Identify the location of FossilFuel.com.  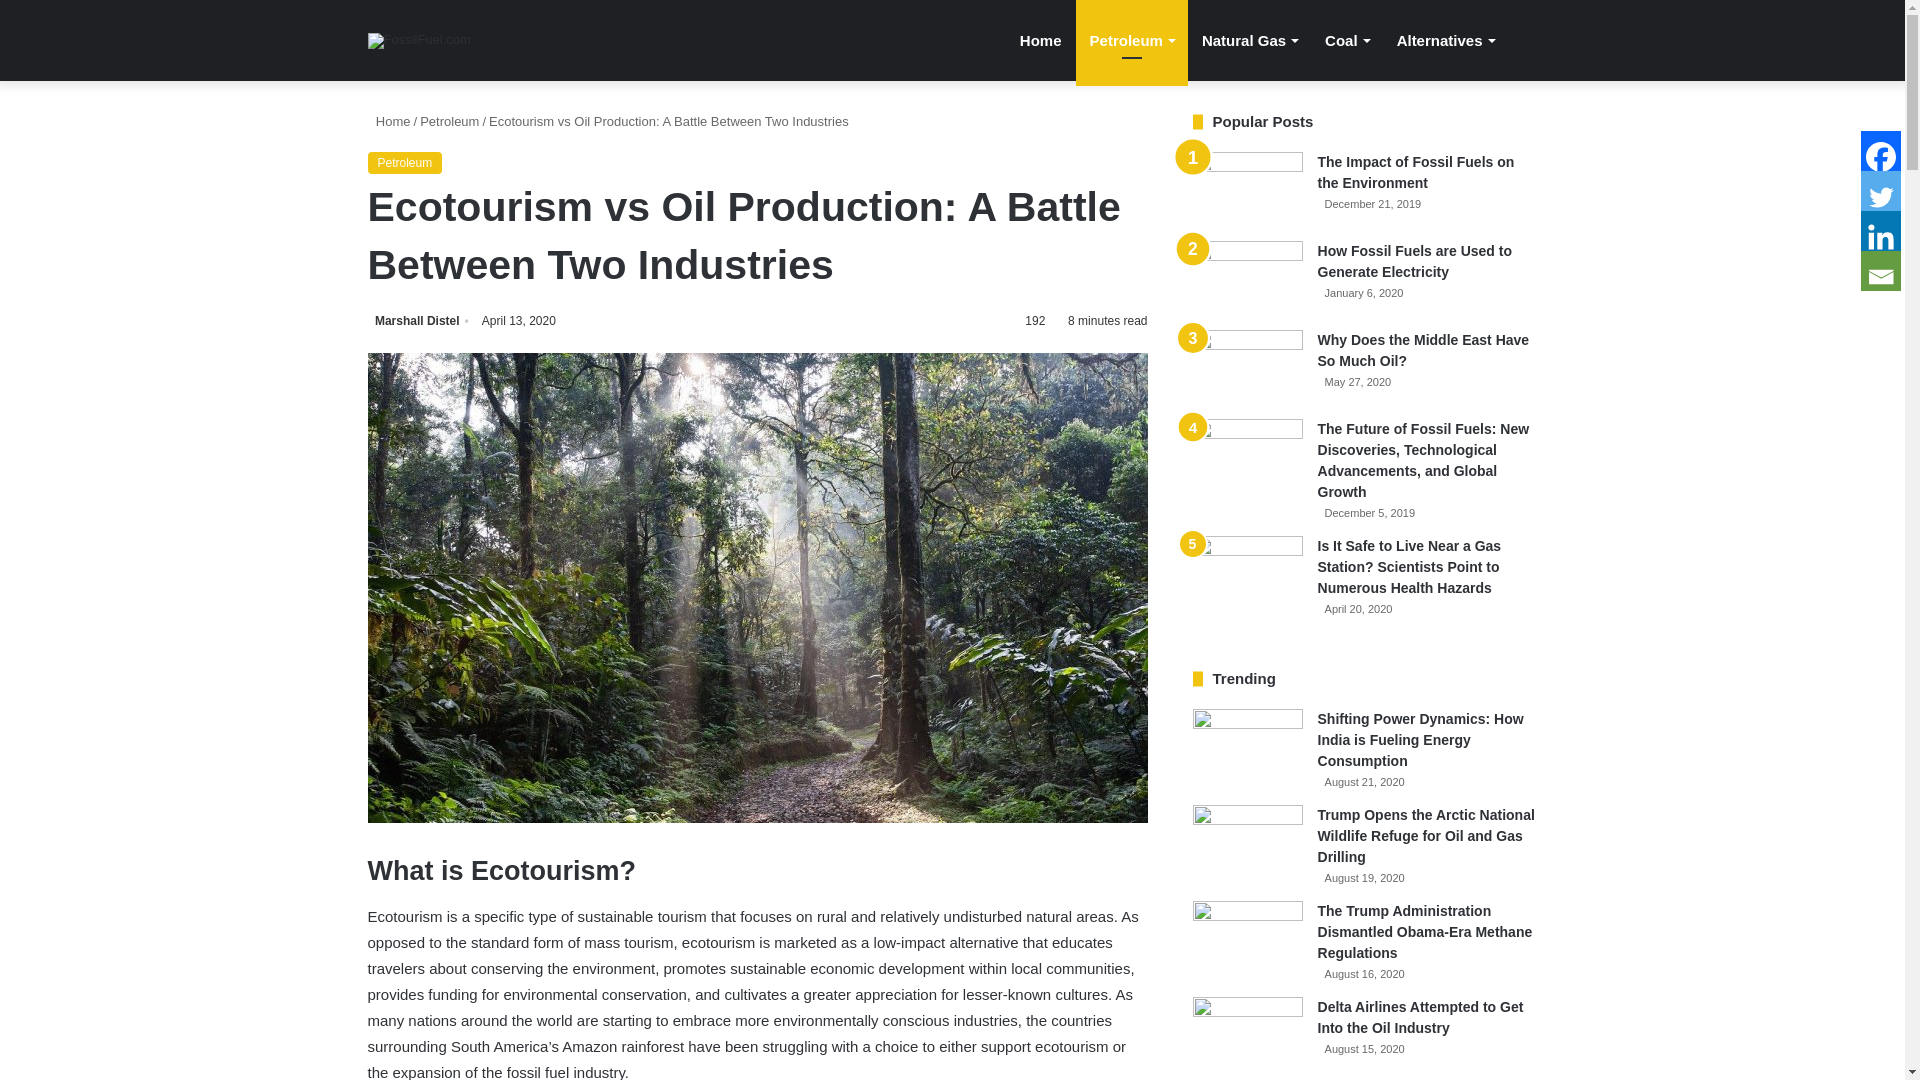
(419, 40).